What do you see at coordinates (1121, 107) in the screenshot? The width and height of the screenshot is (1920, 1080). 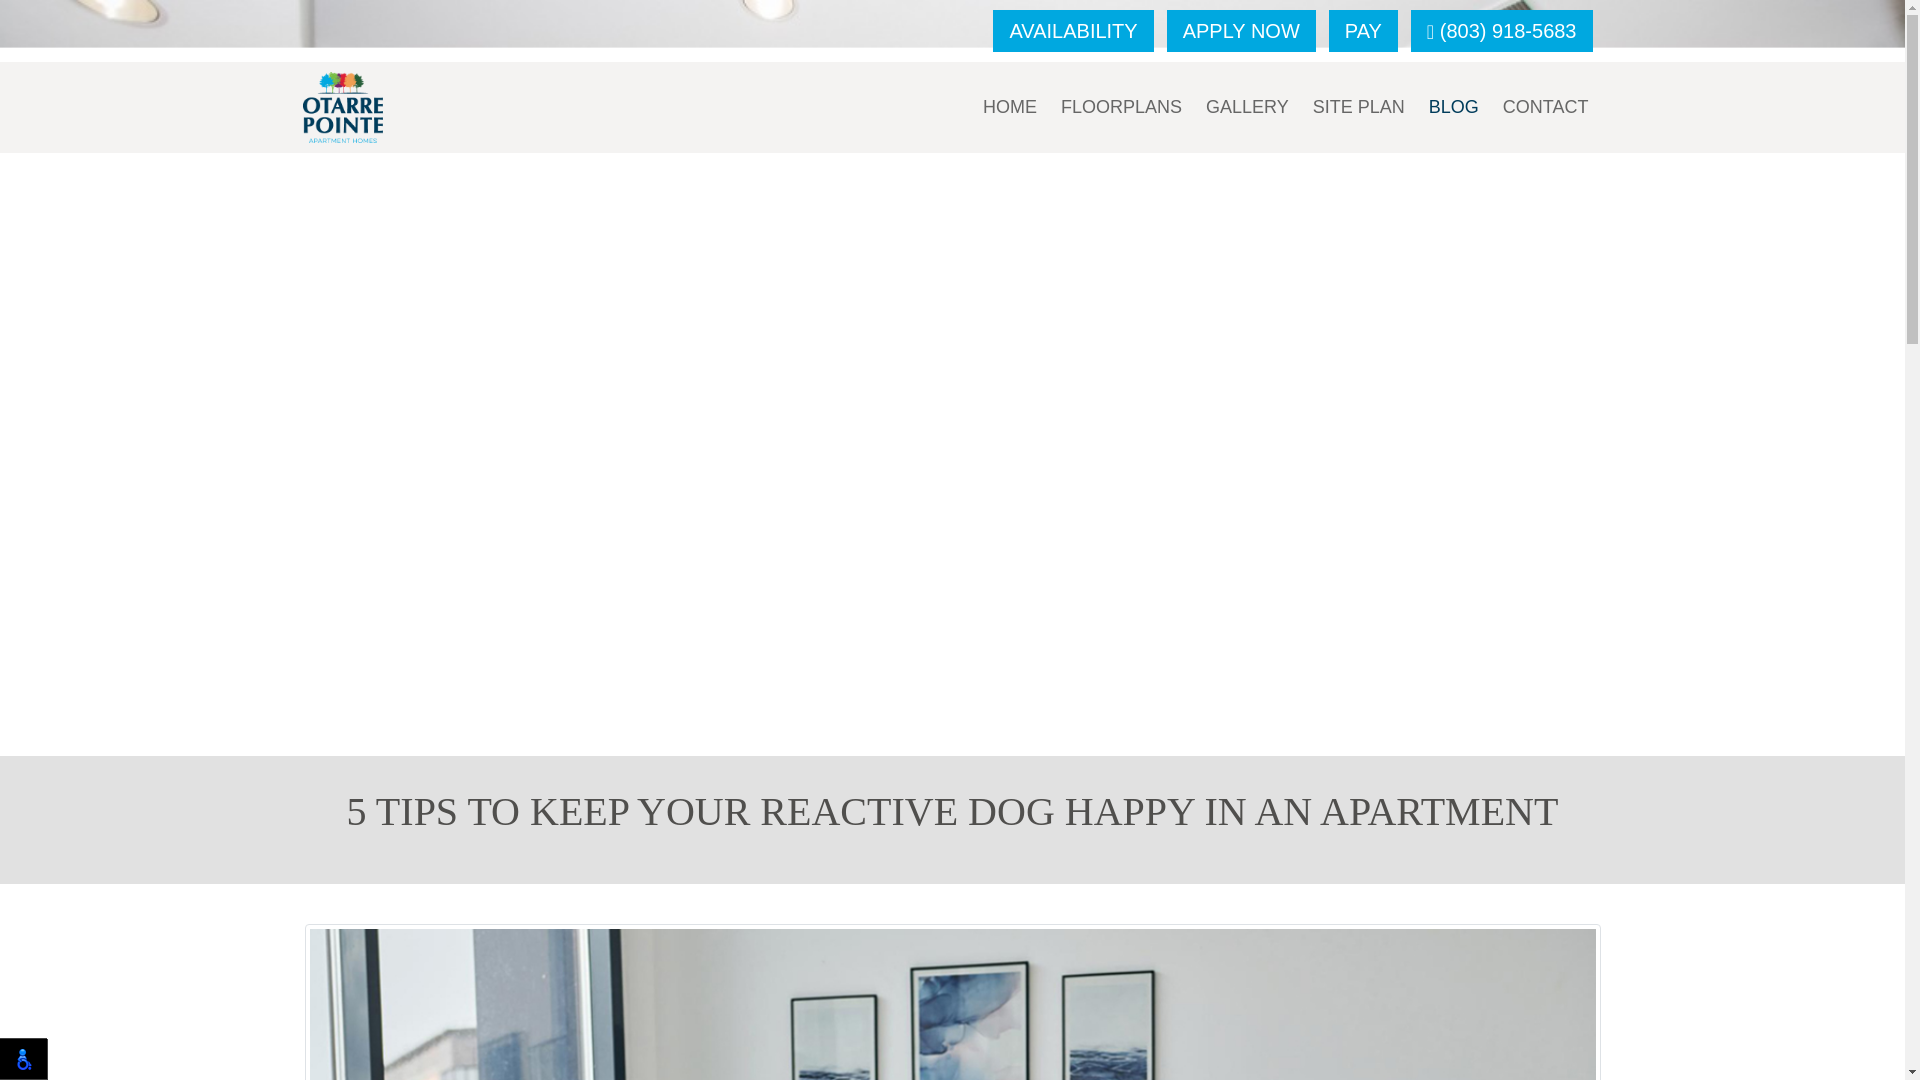 I see `Floorplans` at bounding box center [1121, 107].